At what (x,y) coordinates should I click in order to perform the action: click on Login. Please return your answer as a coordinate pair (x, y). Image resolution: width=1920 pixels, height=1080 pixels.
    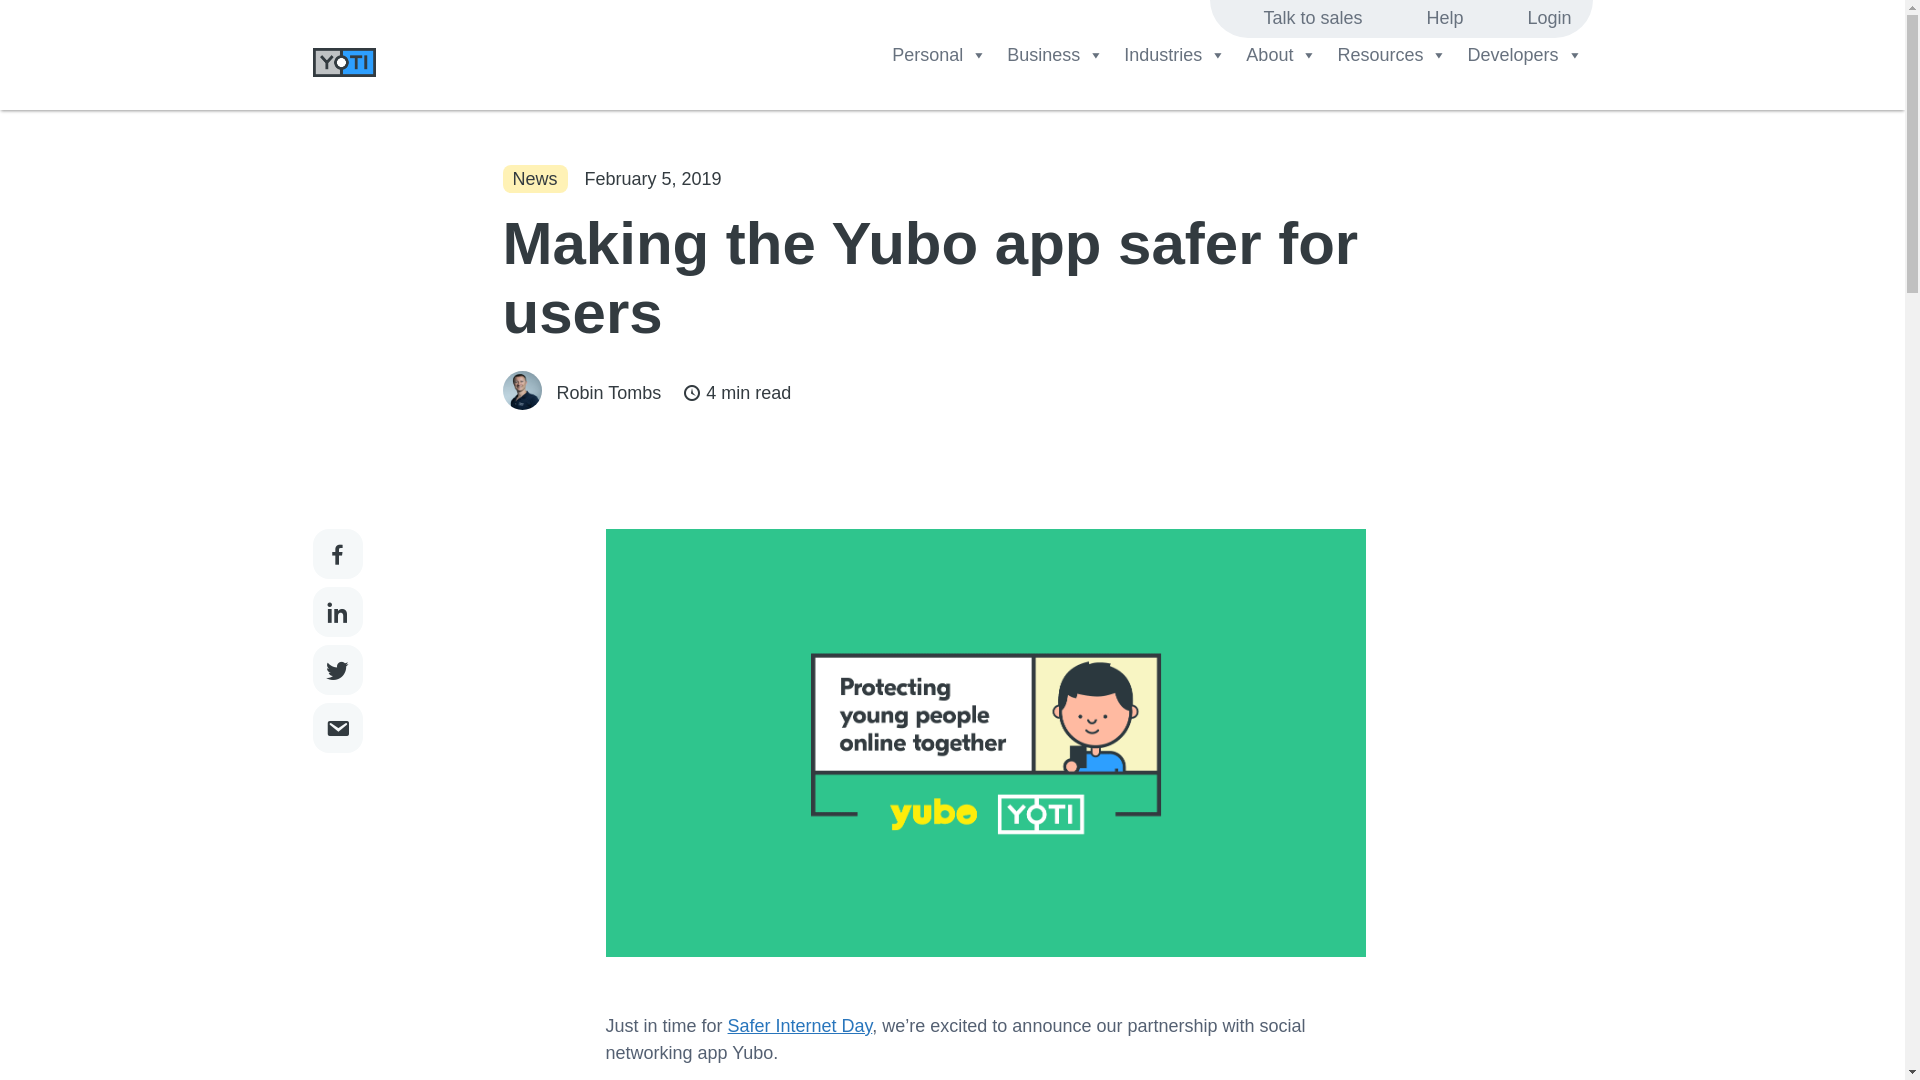
    Looking at the image, I should click on (1548, 18).